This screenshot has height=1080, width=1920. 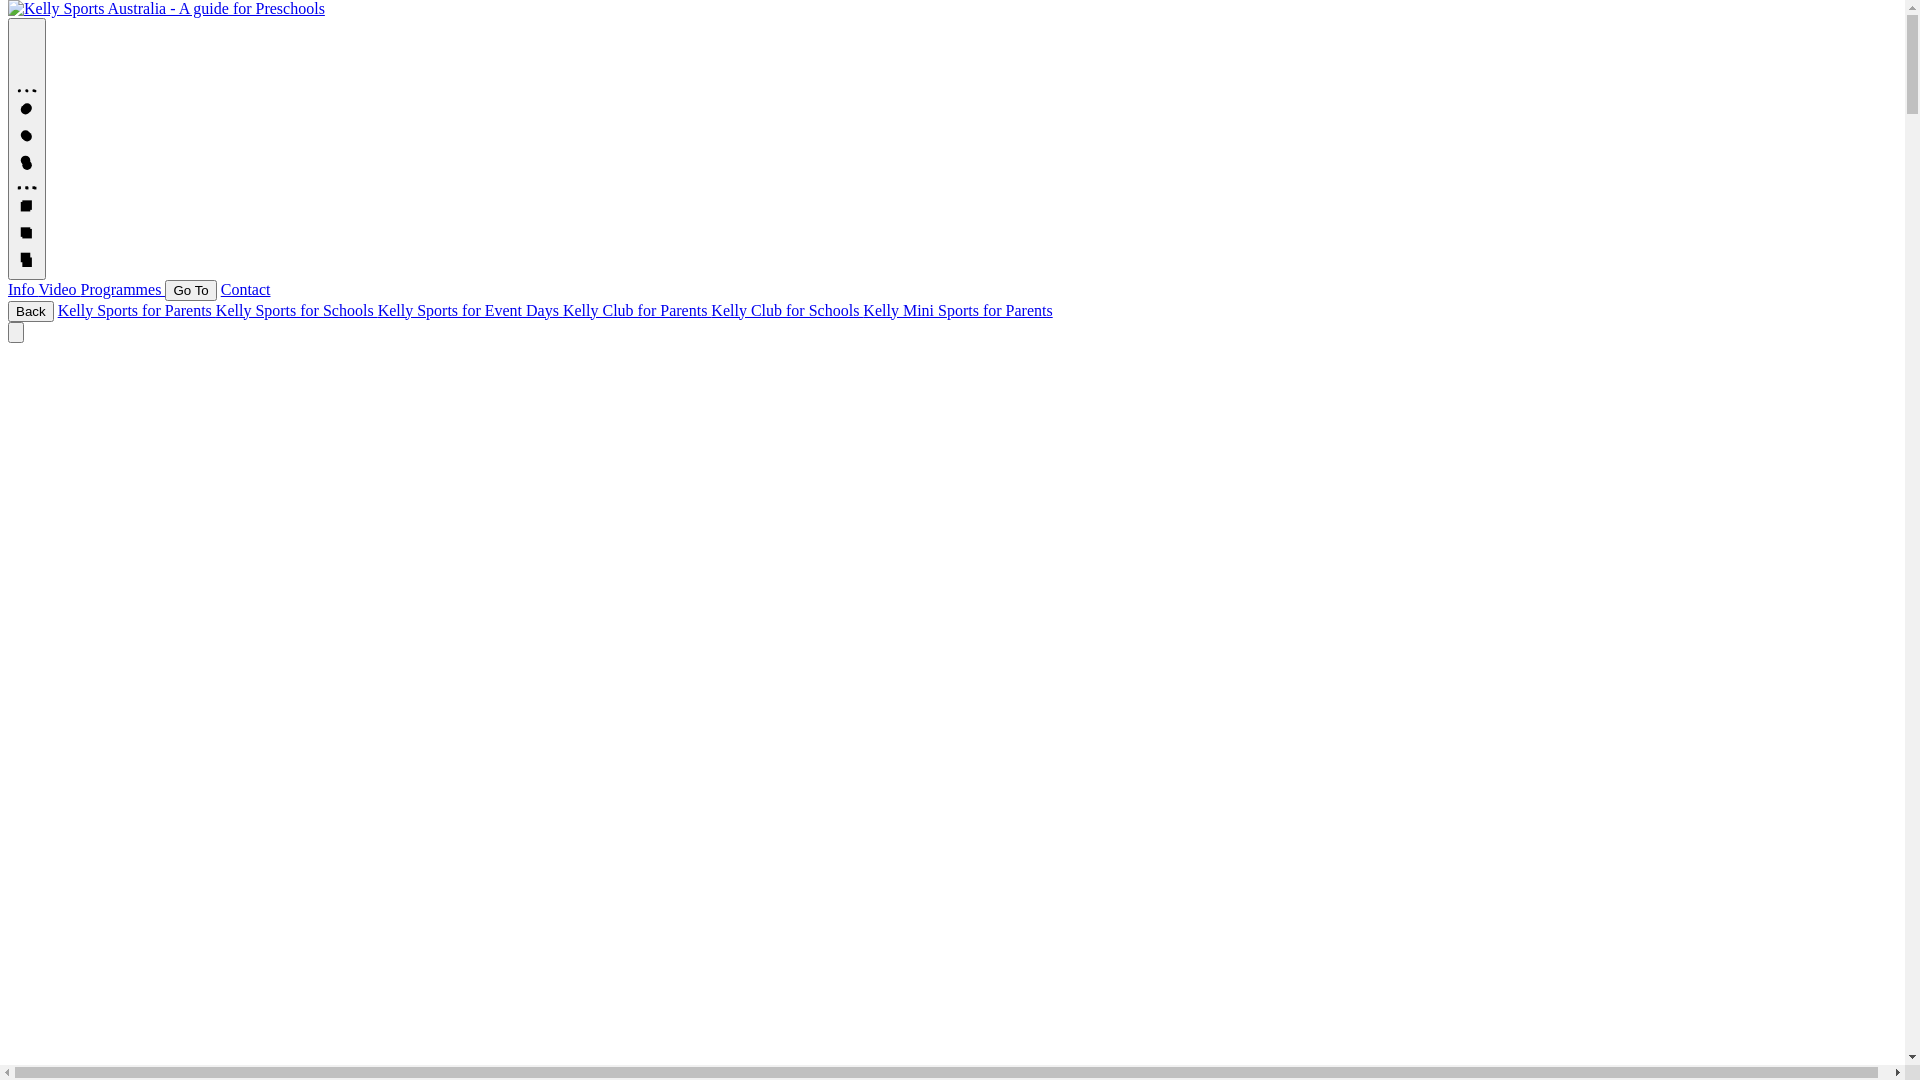 What do you see at coordinates (297, 310) in the screenshot?
I see `Kelly Sports for Schools` at bounding box center [297, 310].